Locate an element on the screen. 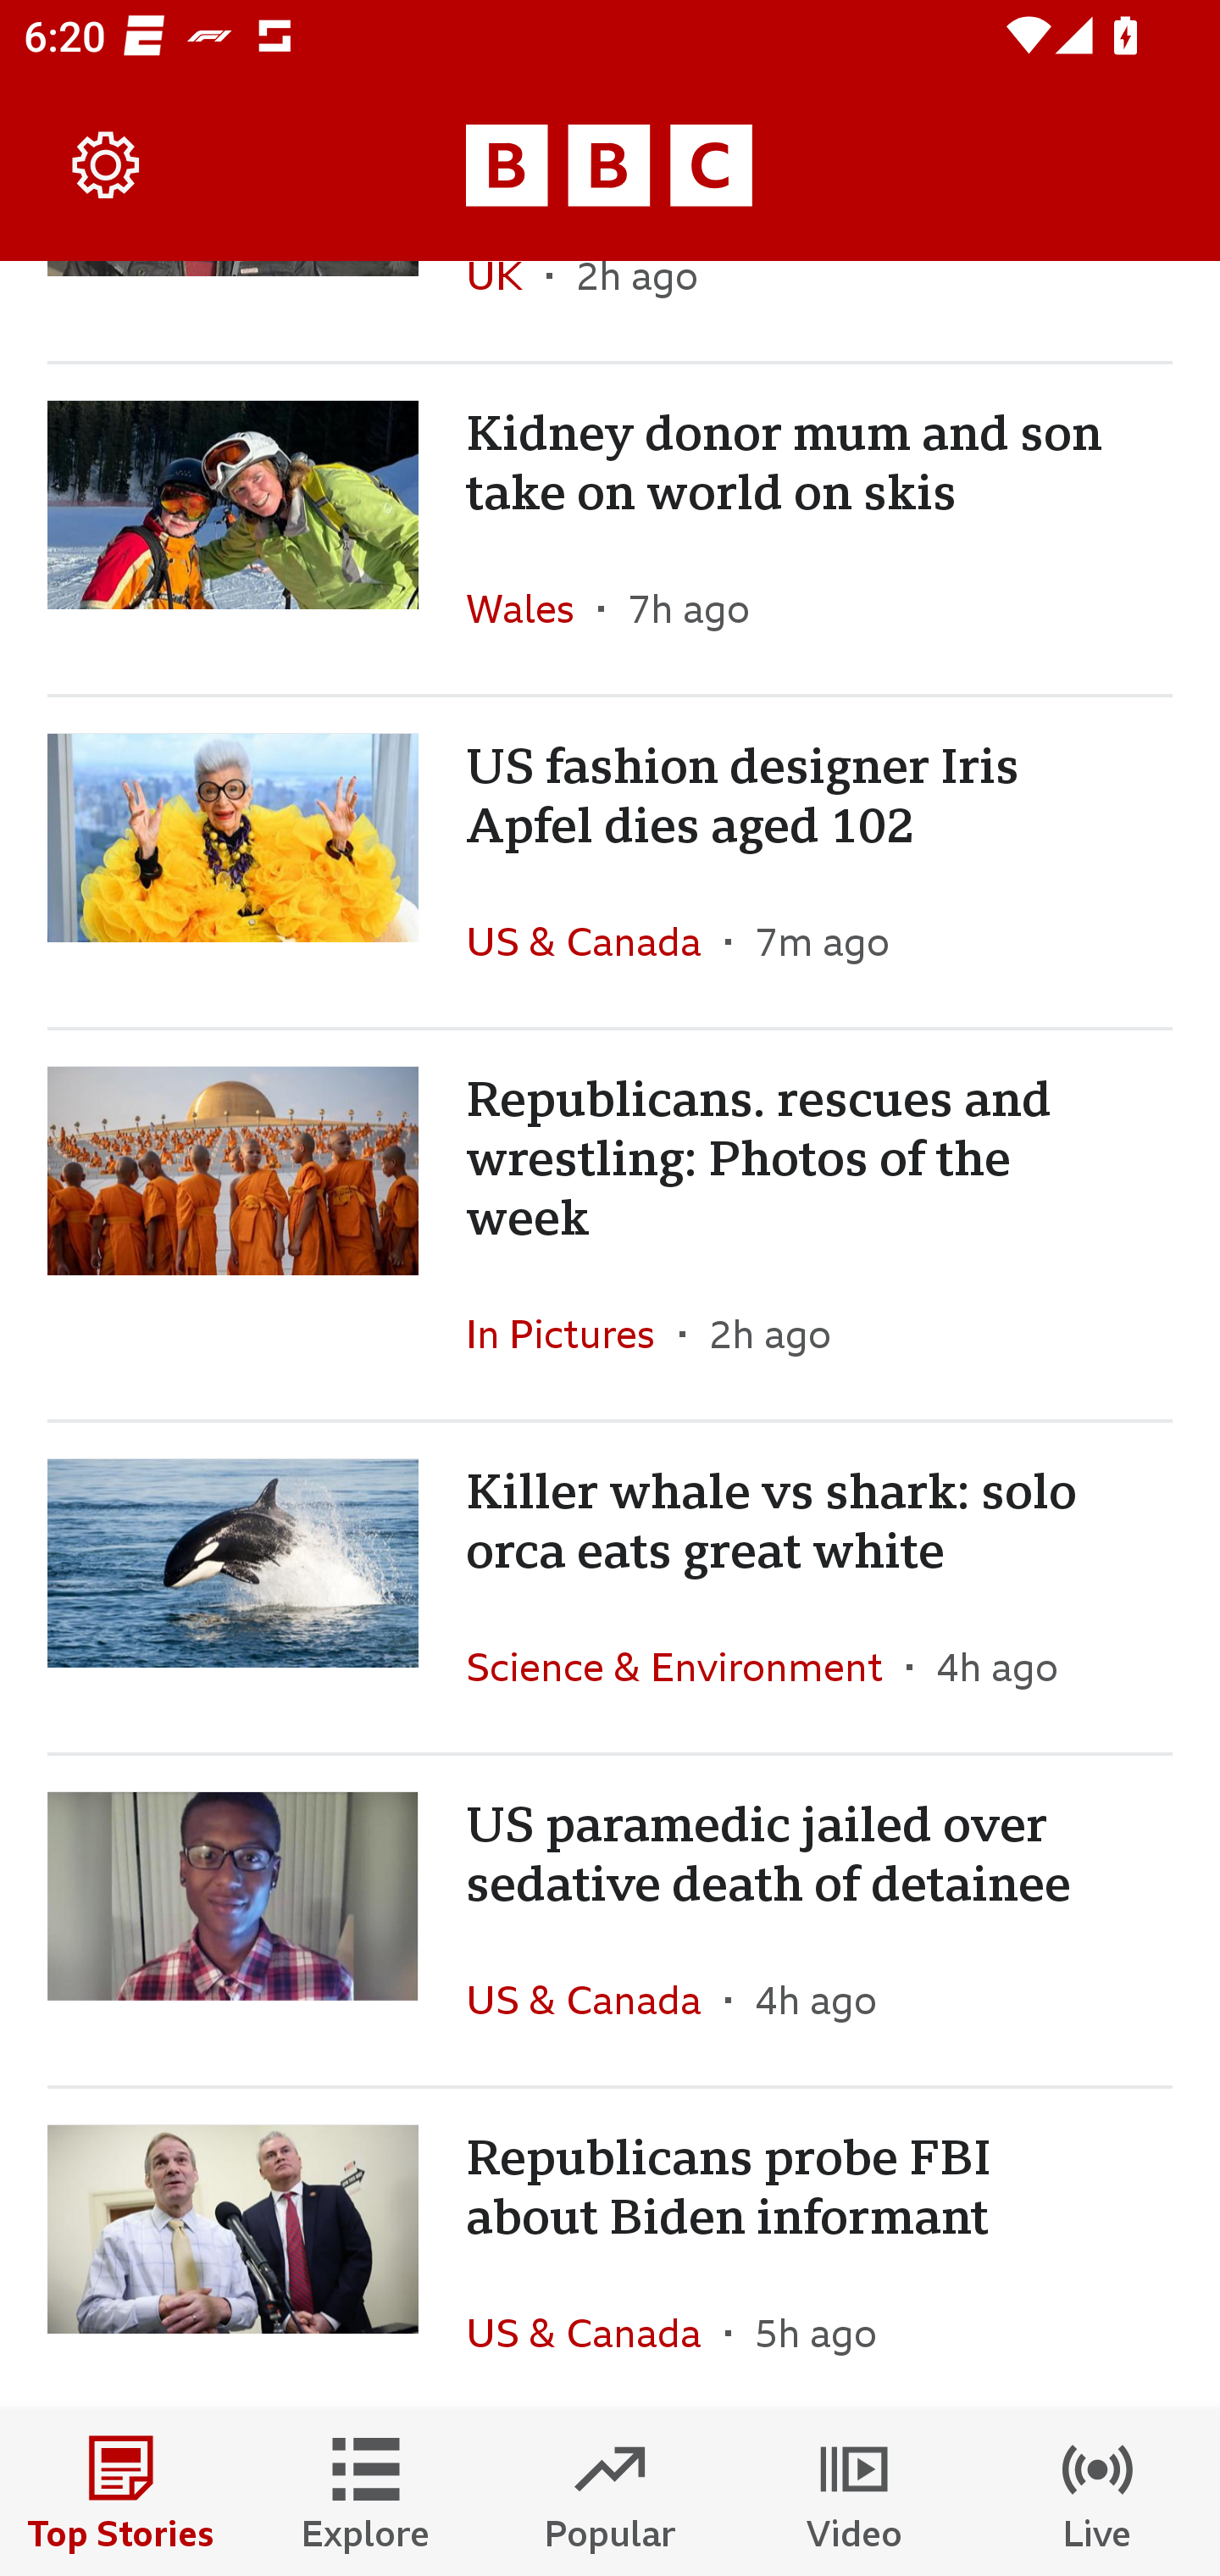 This screenshot has width=1220, height=2576. UK In the section UK 2h ago 2 Hours ago is located at coordinates (610, 310).